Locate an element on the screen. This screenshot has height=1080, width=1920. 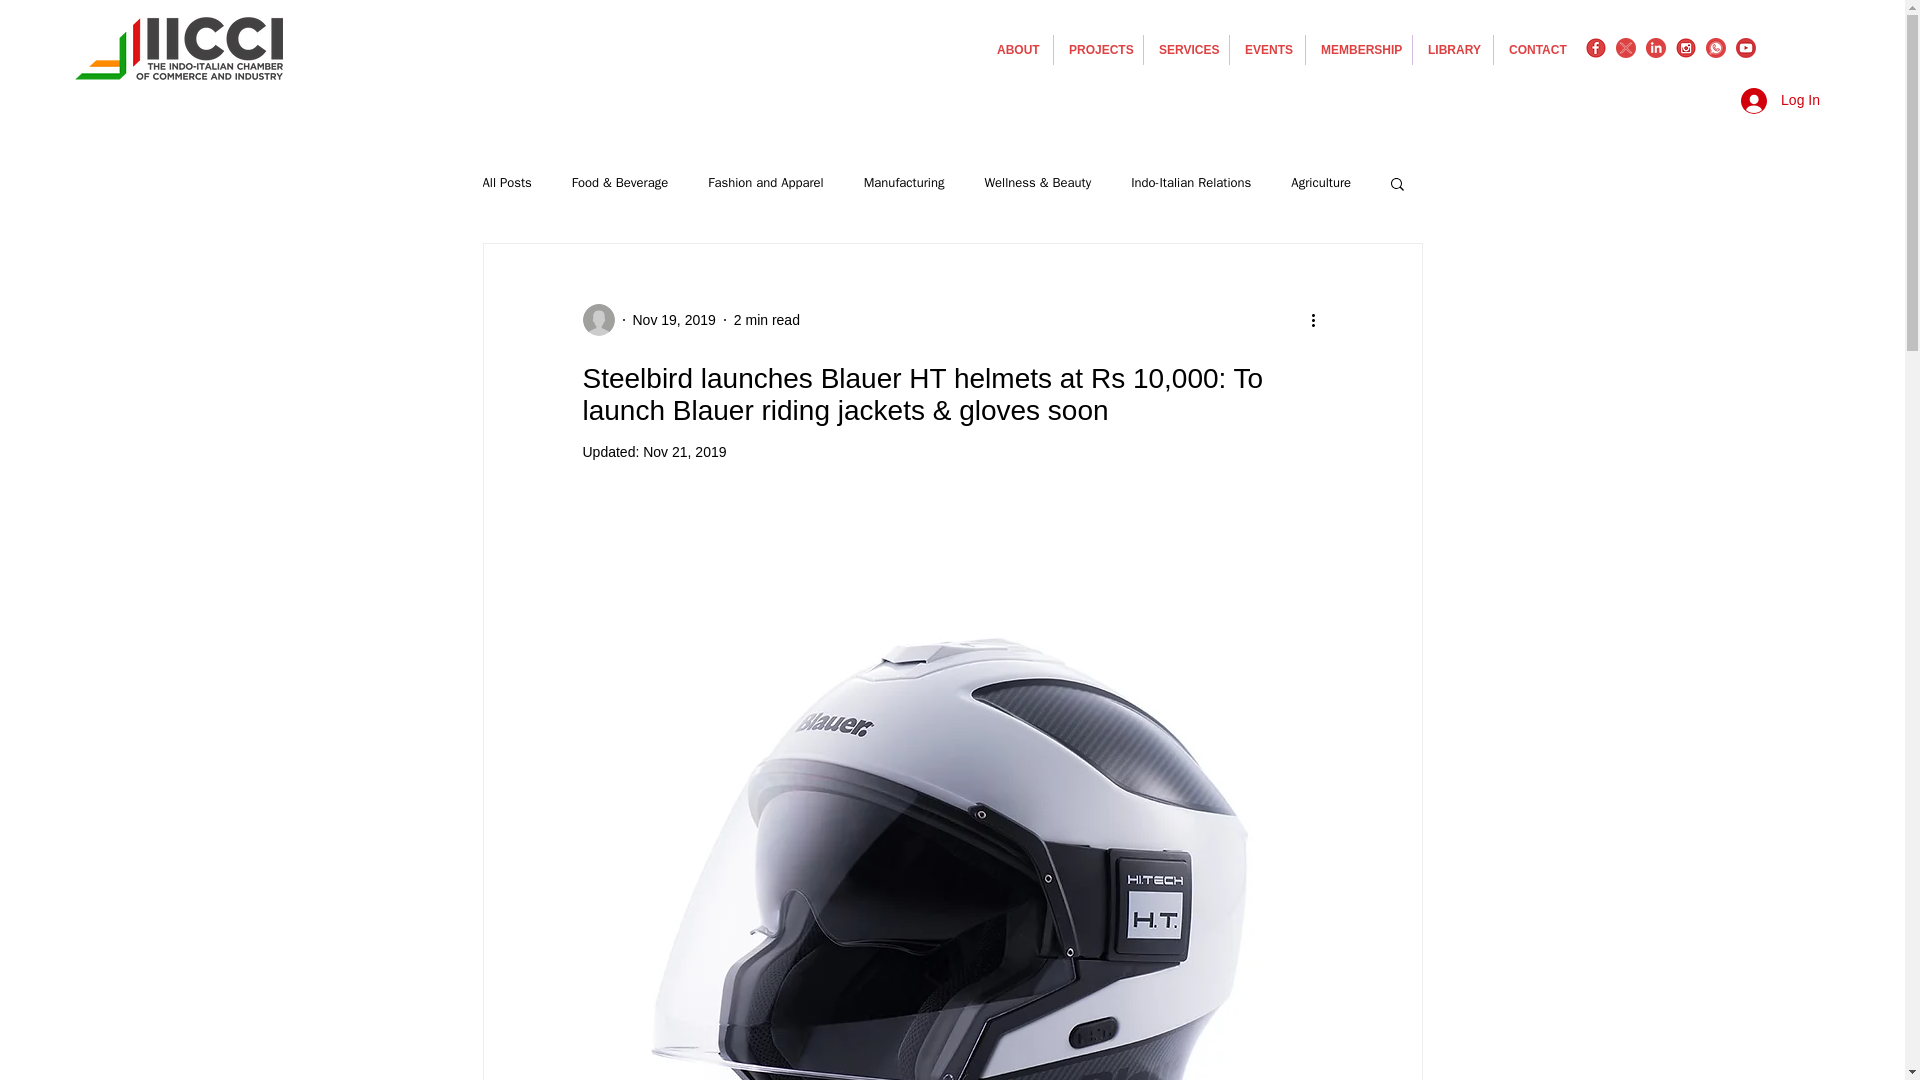
Nov 19, 2019 is located at coordinates (672, 320).